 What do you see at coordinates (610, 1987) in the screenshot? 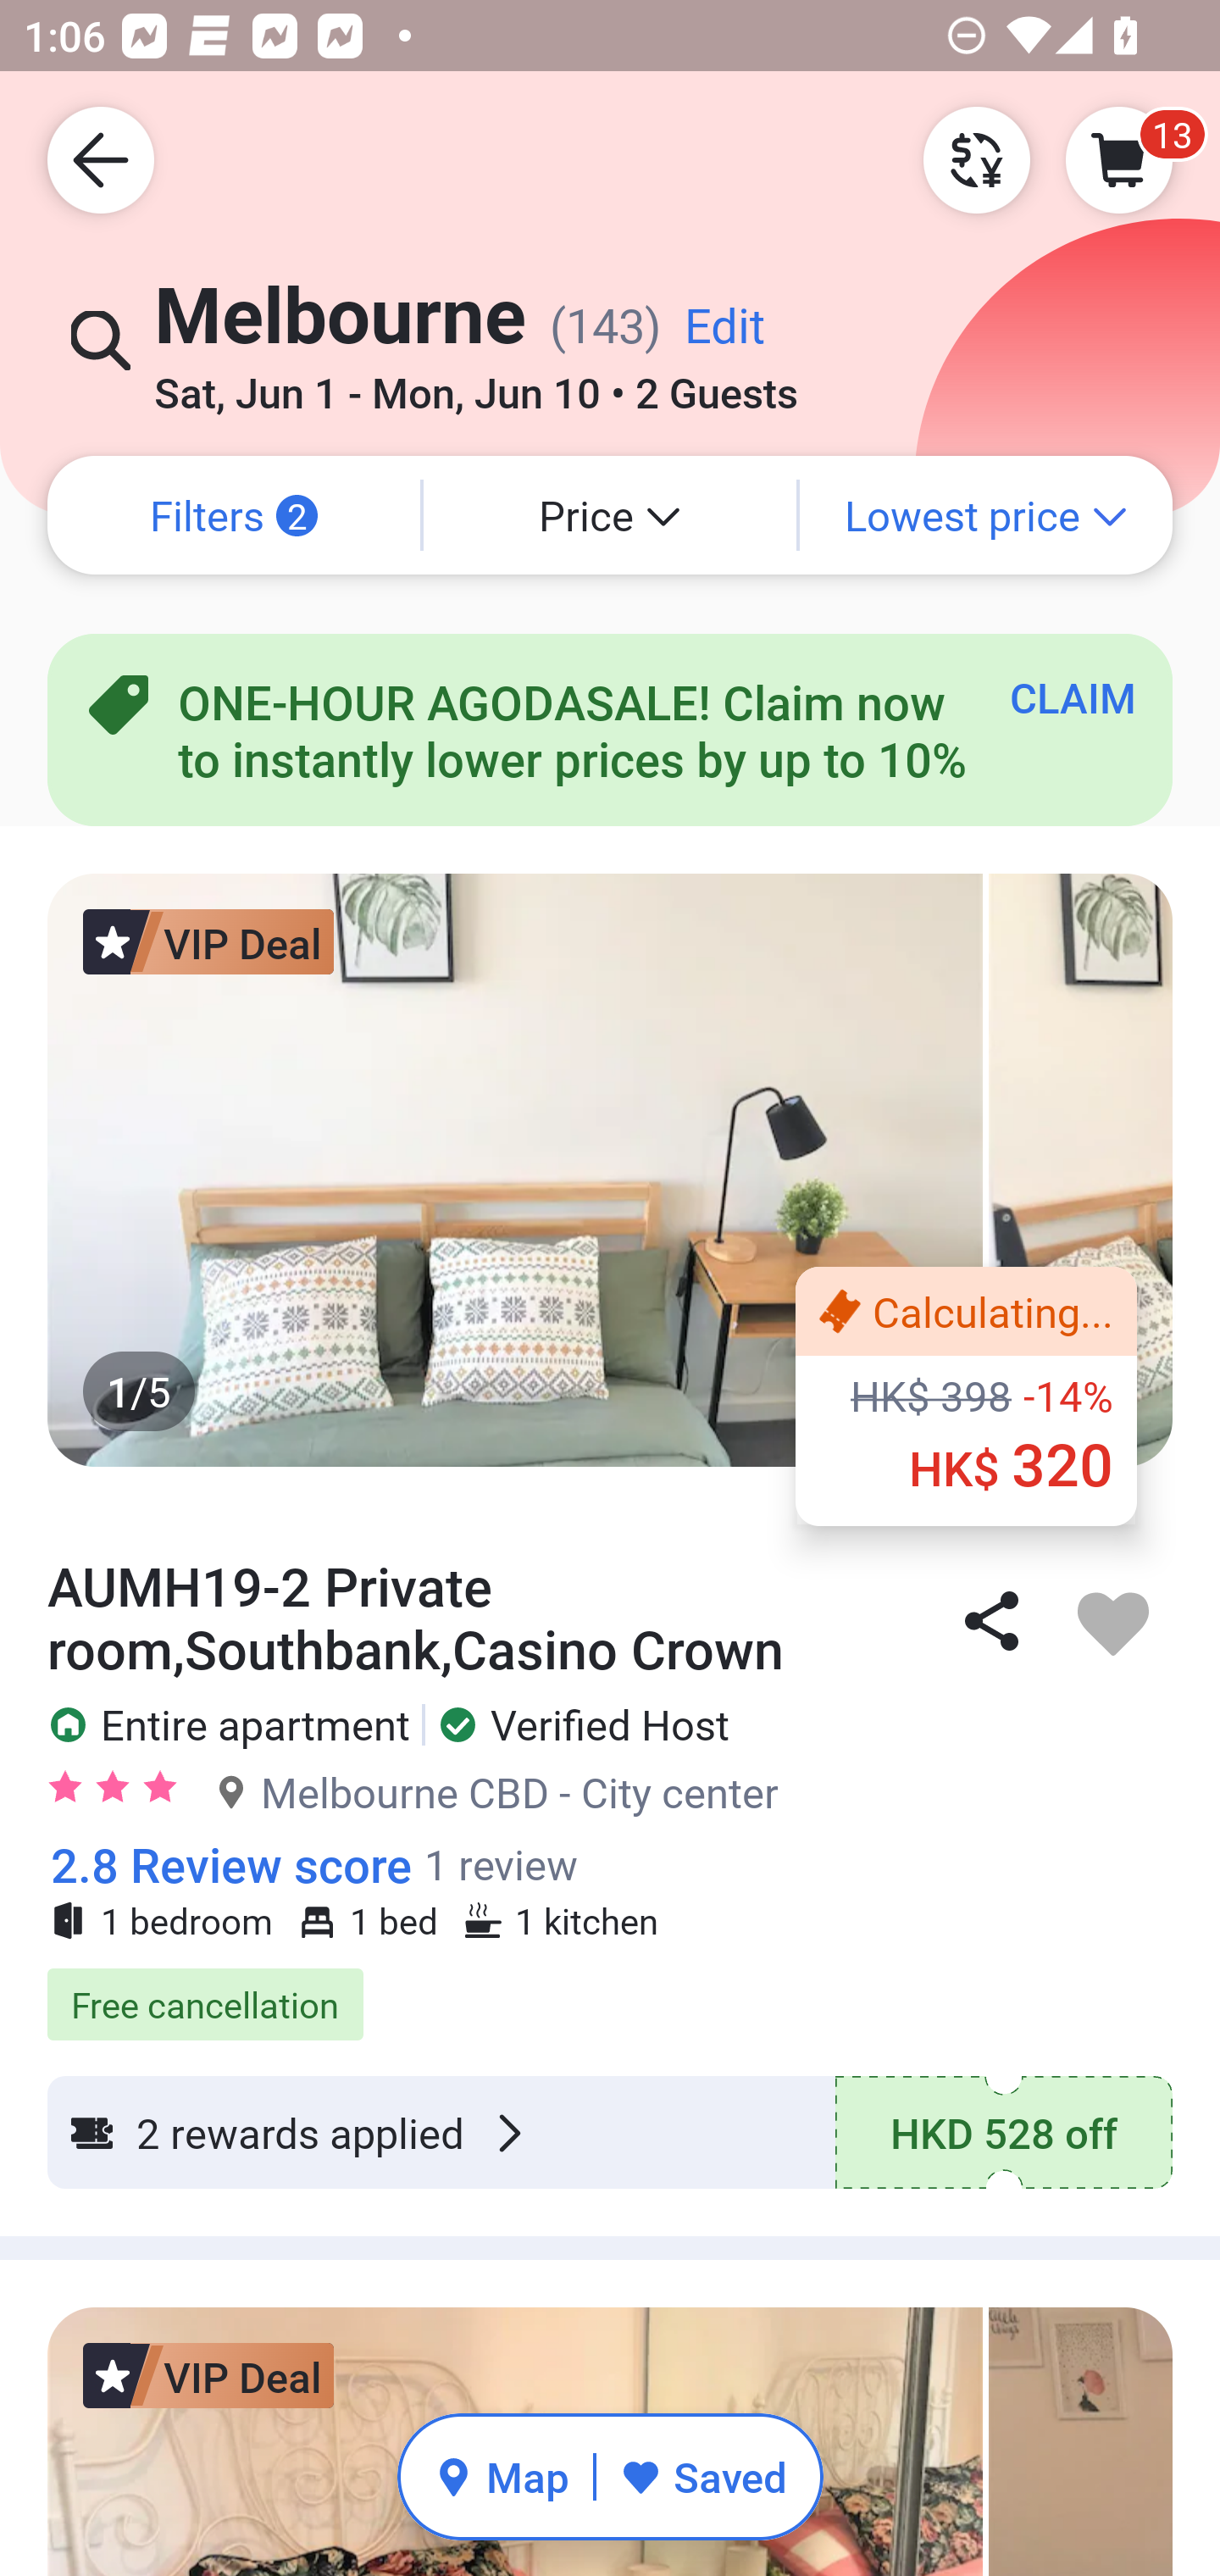
I see `Free cancellation` at bounding box center [610, 1987].